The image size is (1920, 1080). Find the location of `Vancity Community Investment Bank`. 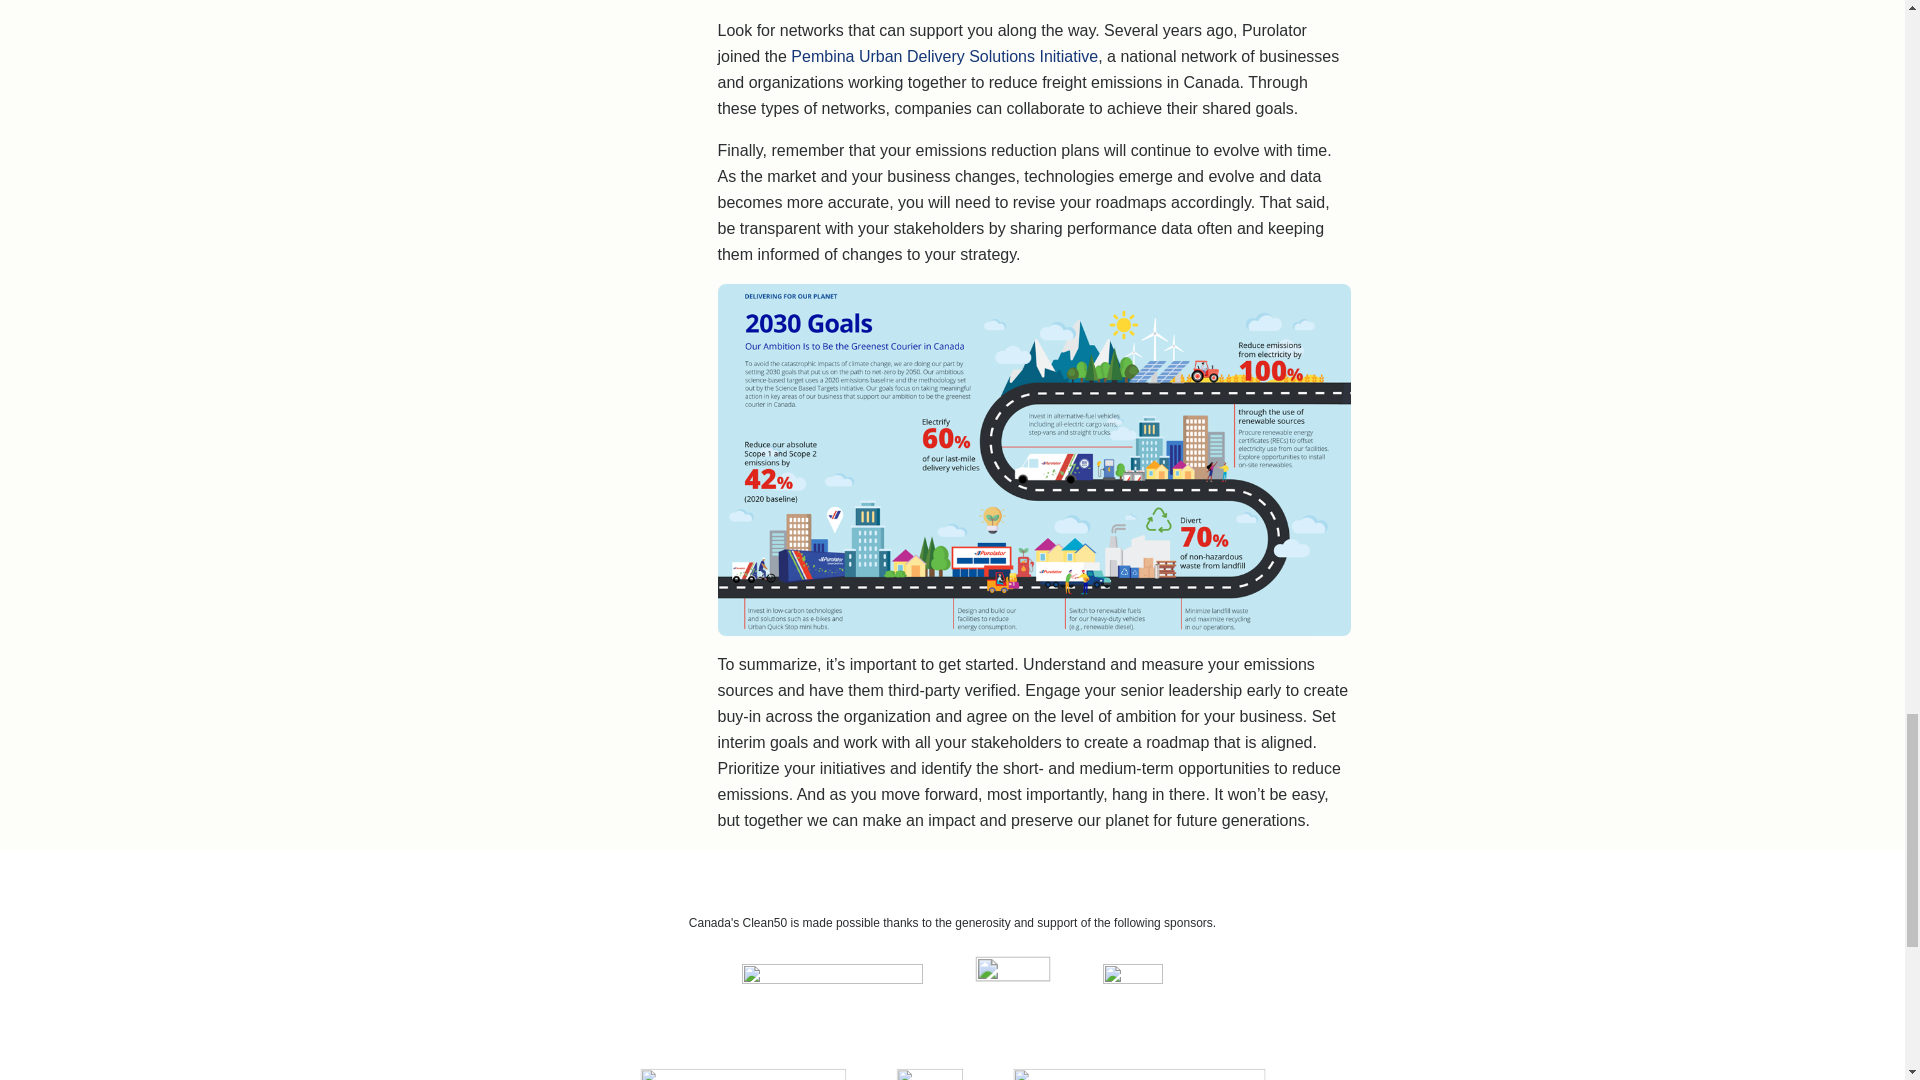

Vancity Community Investment Bank is located at coordinates (1163, 1074).